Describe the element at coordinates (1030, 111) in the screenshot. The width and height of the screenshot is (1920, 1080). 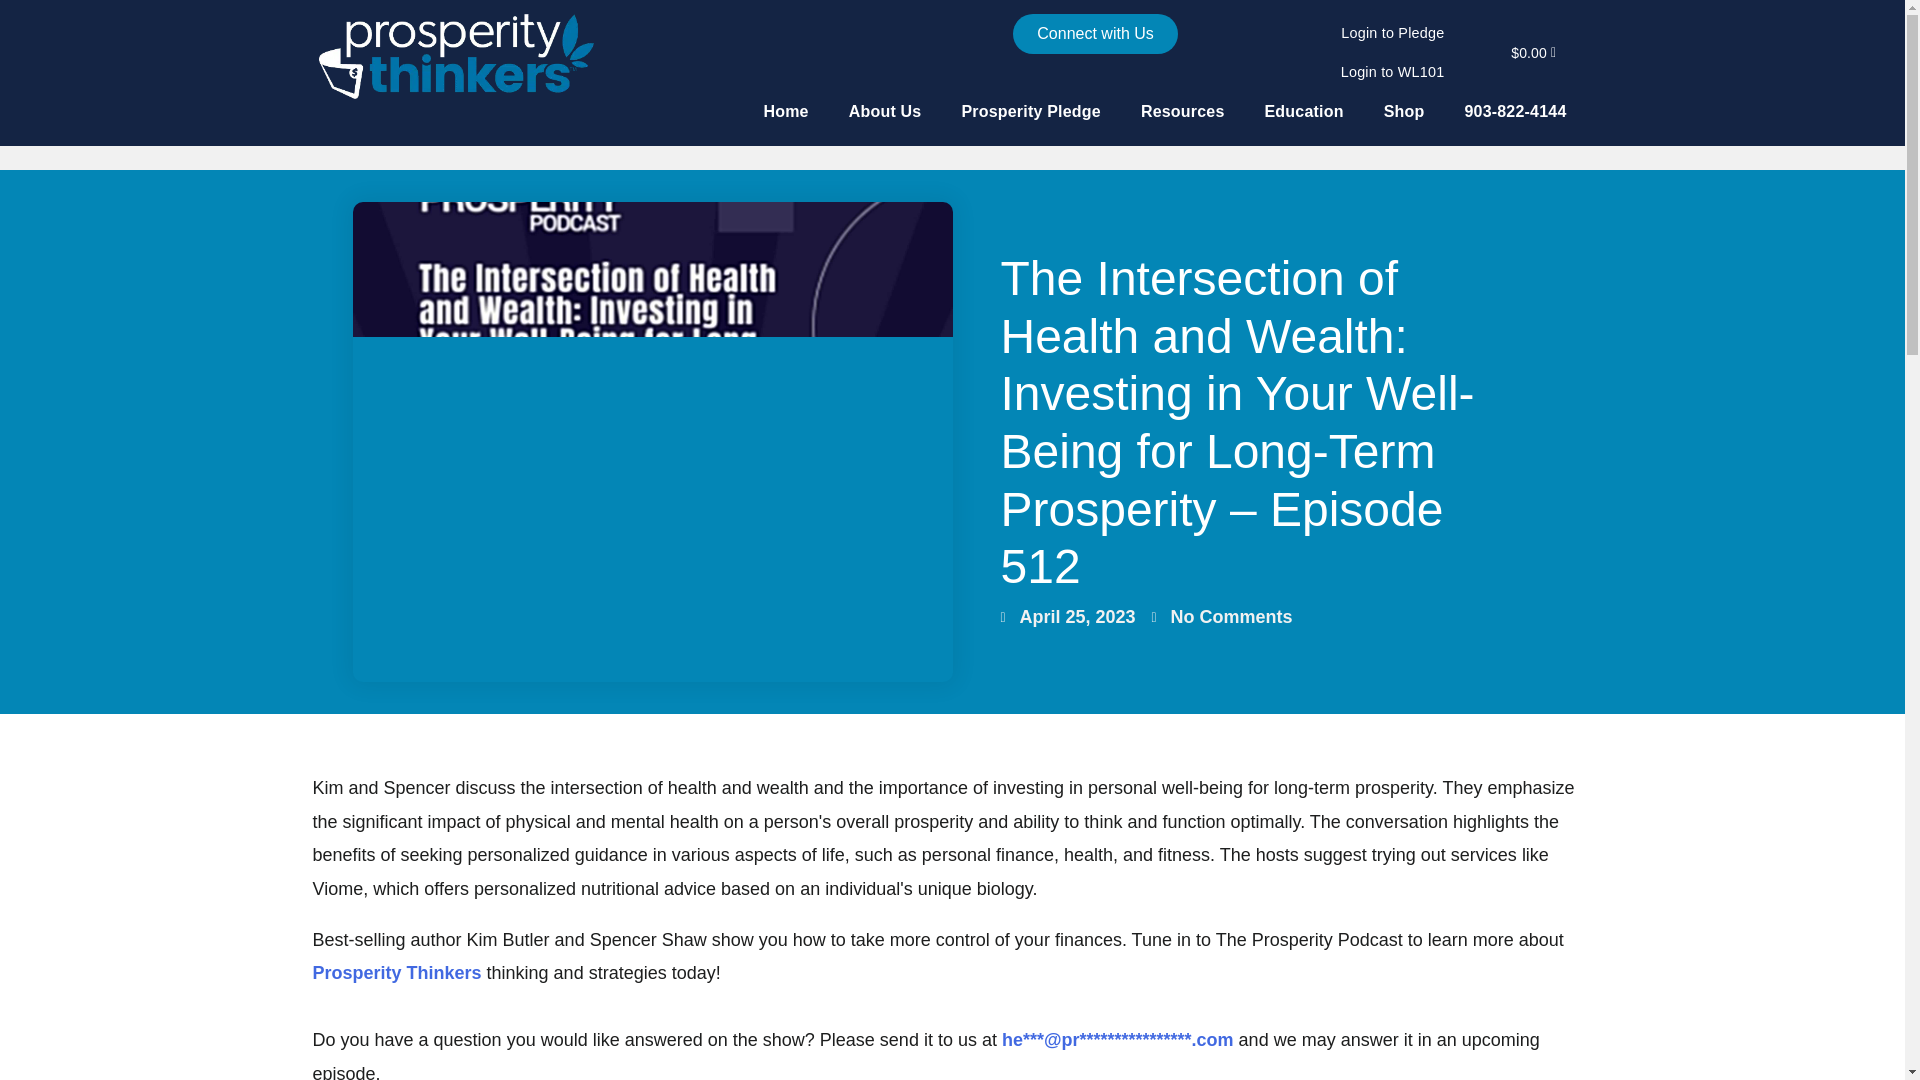
I see `Prosperity Pledge` at that location.